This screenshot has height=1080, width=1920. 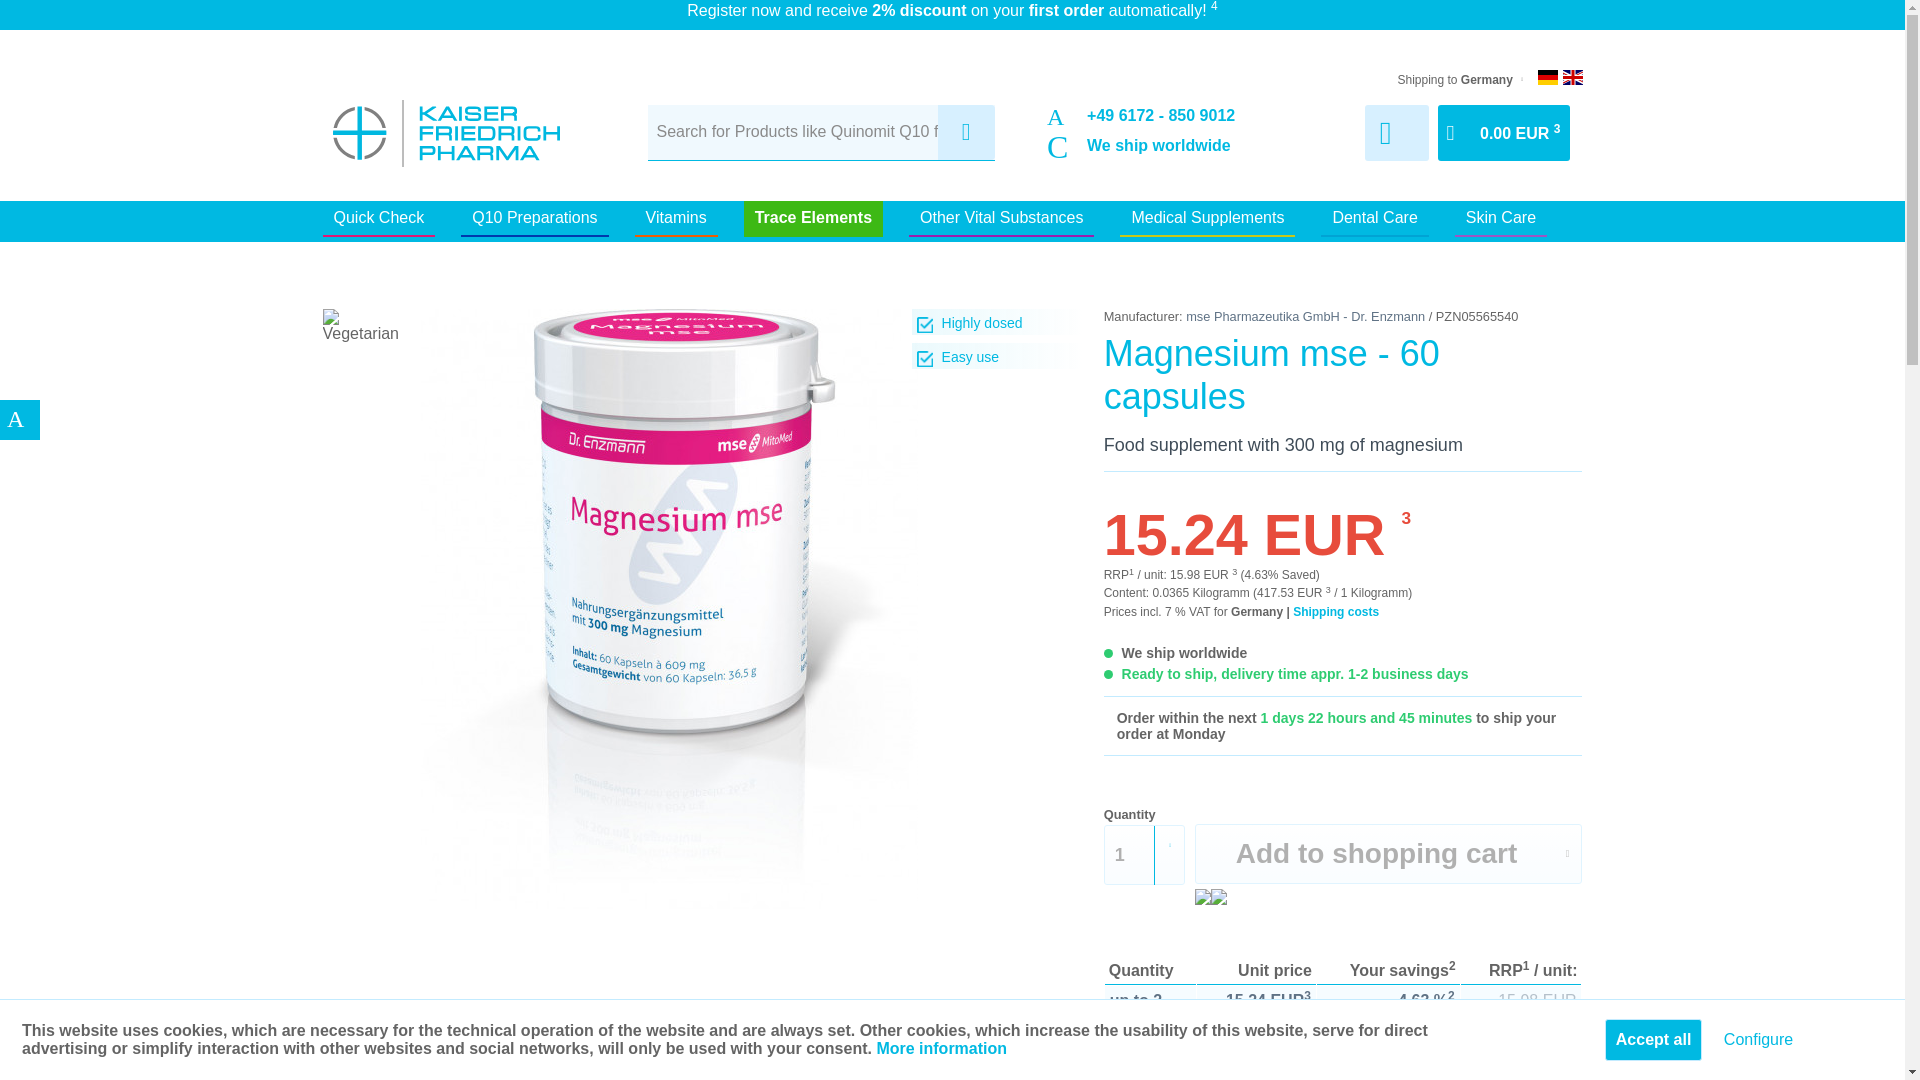 What do you see at coordinates (1206, 218) in the screenshot?
I see `Medical Supplements` at bounding box center [1206, 218].